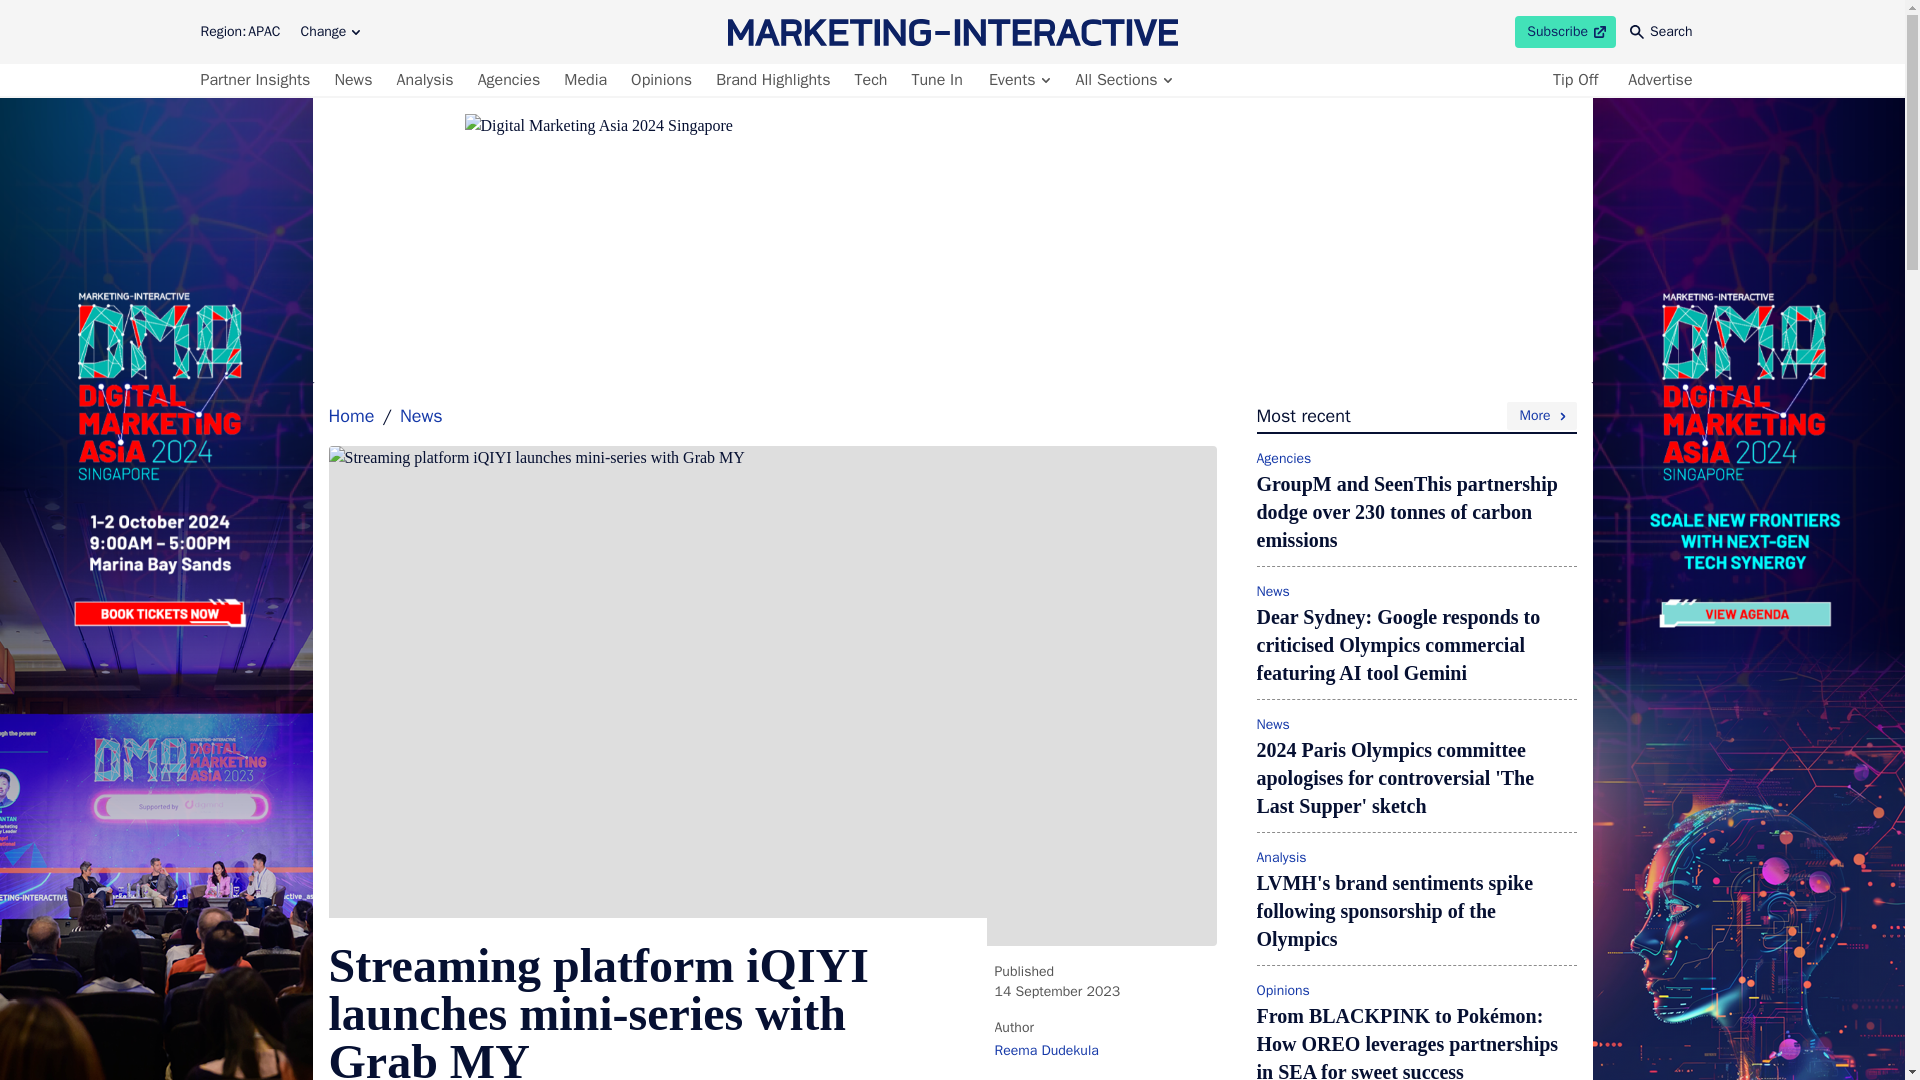 The width and height of the screenshot is (1920, 1080). Describe the element at coordinates (1662, 32) in the screenshot. I see `Search` at that location.